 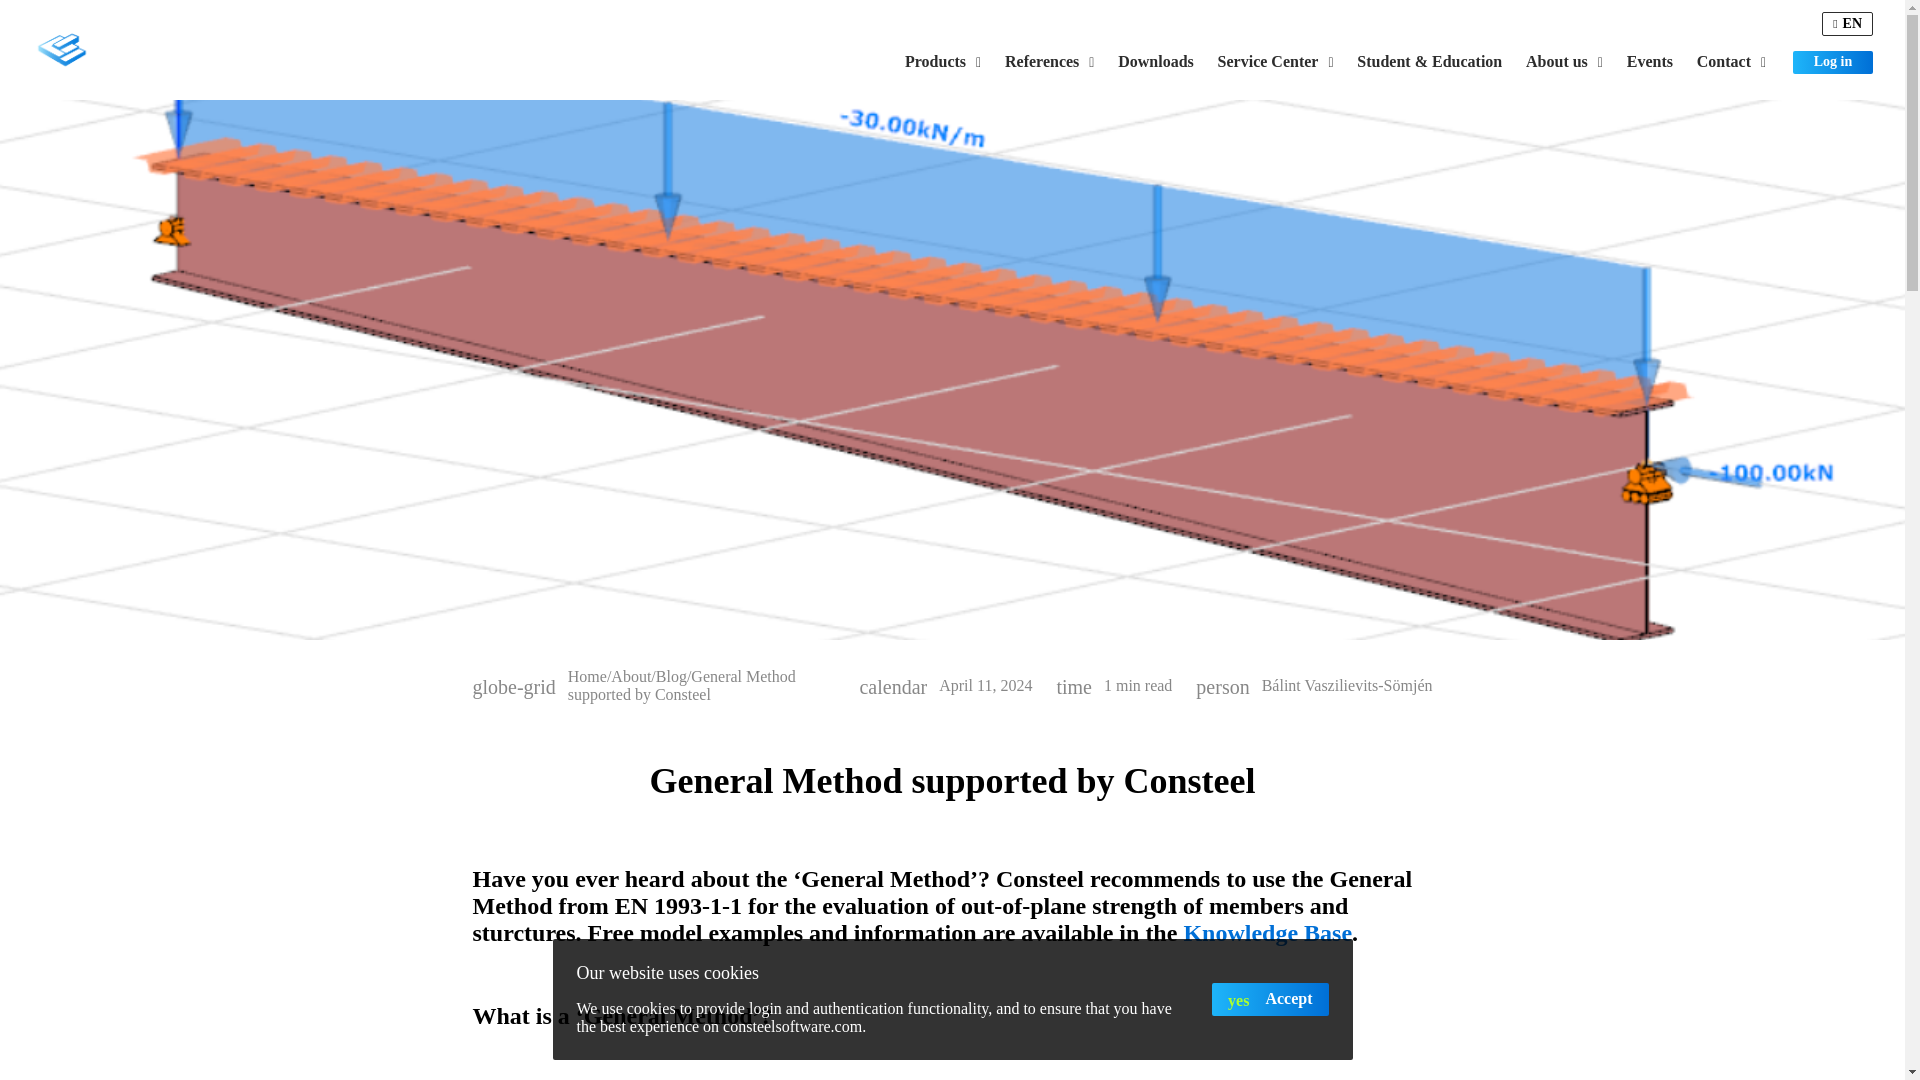 I want to click on Products, so click(x=942, y=62).